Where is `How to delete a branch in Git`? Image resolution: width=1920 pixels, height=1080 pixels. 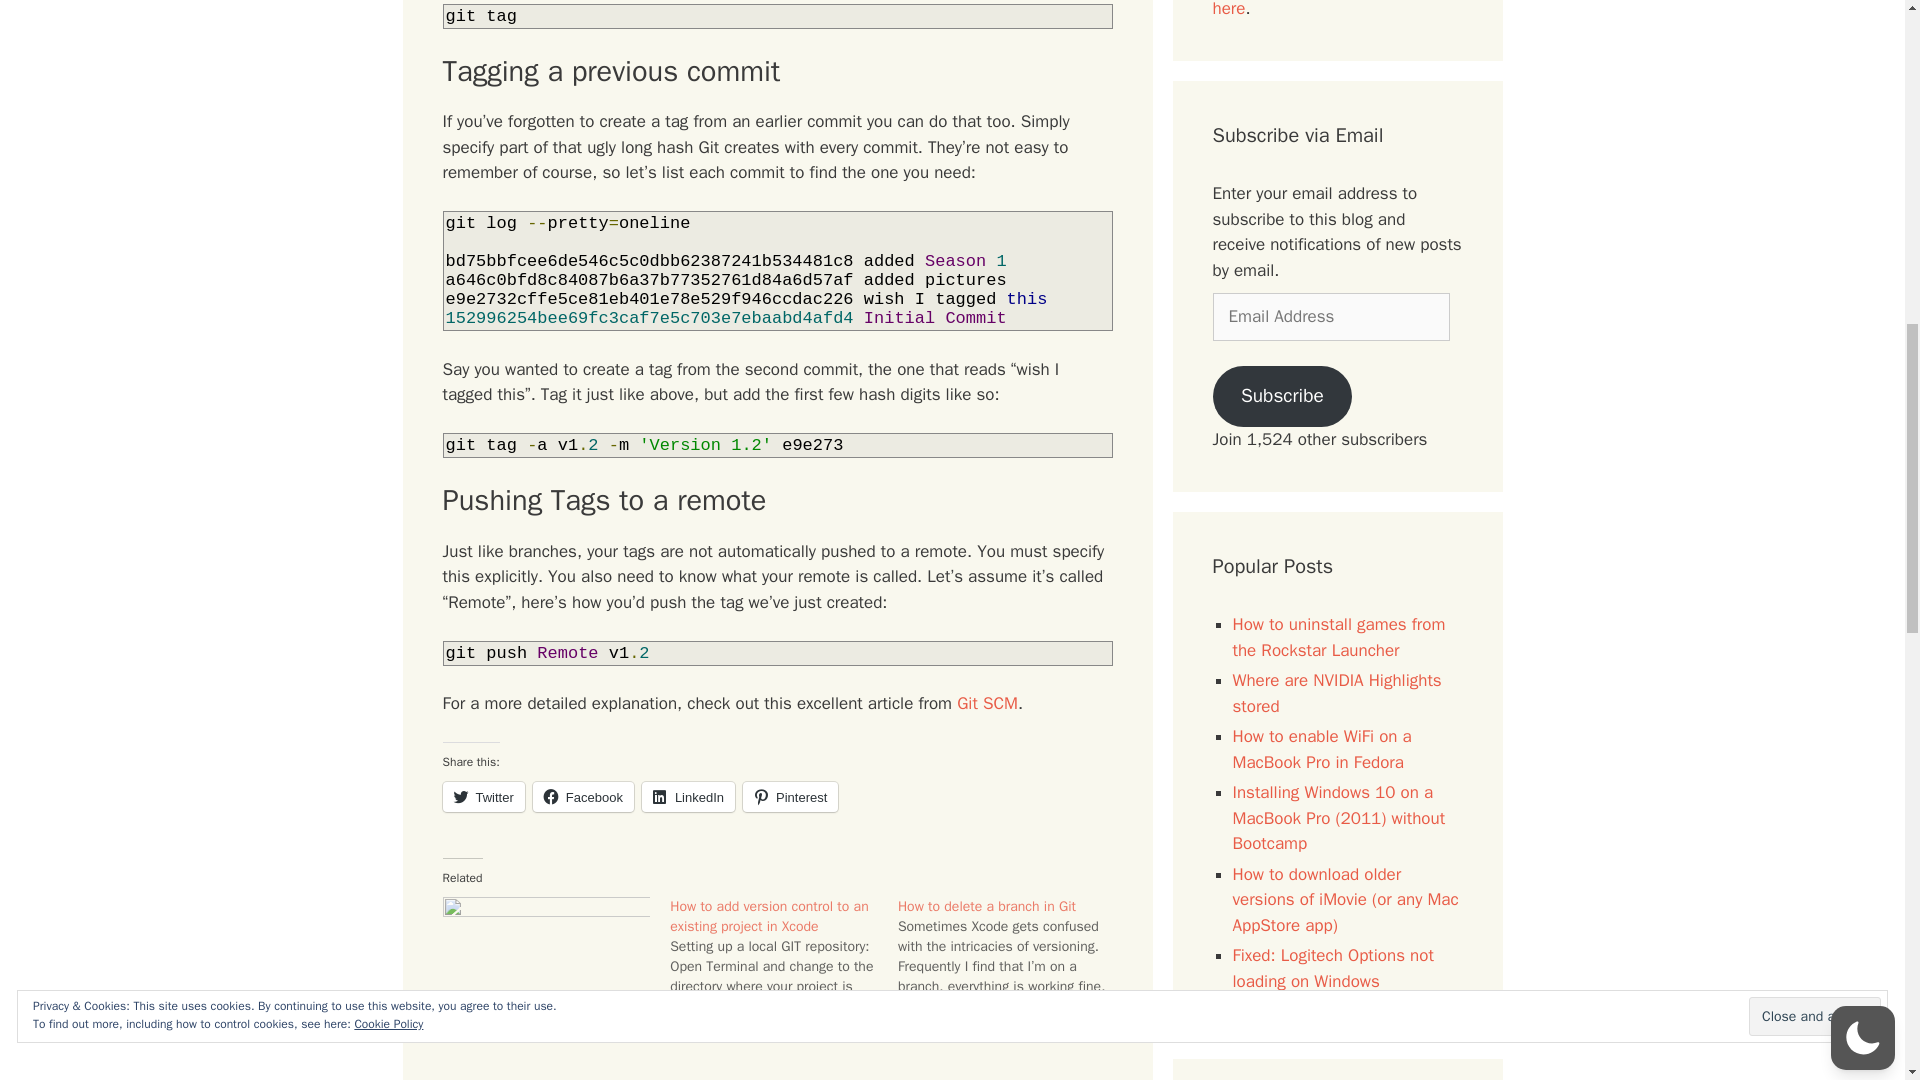
How to delete a branch in Git is located at coordinates (1012, 957).